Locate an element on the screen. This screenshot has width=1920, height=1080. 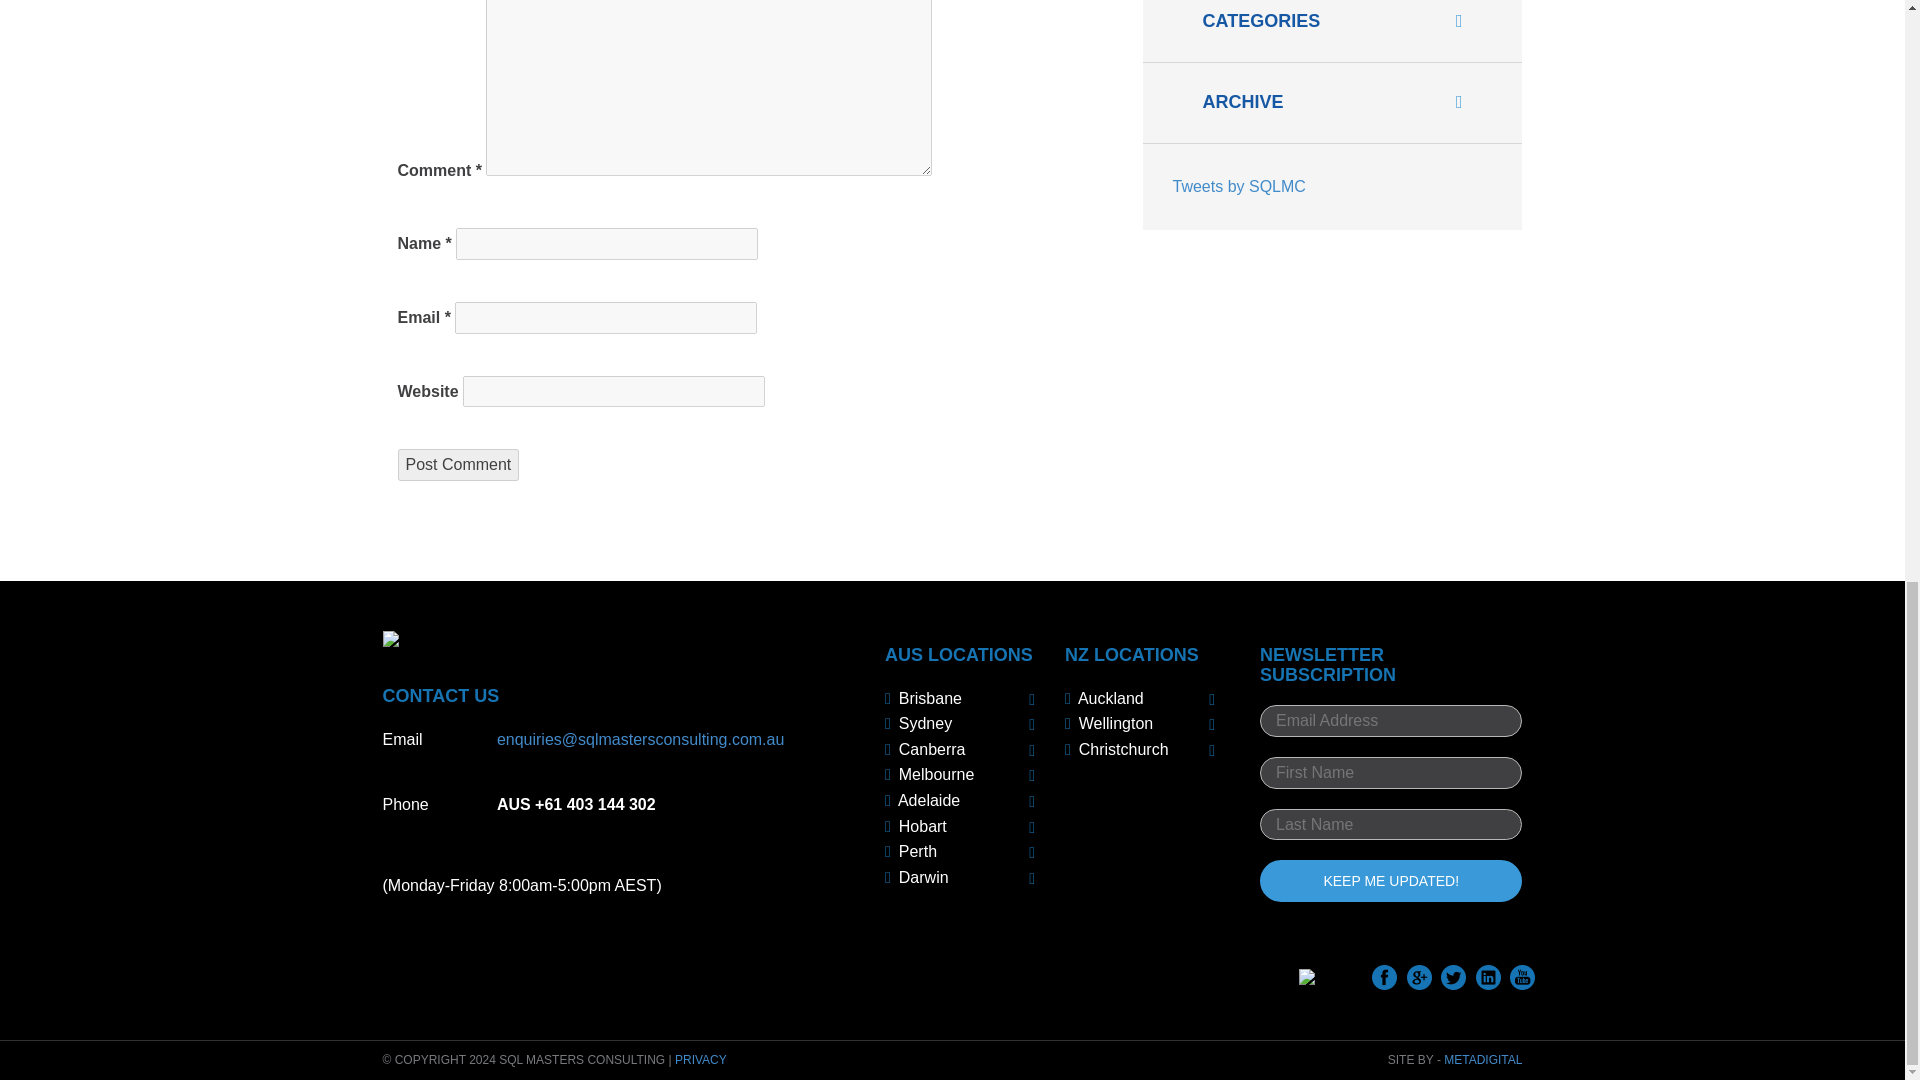
Post Comment is located at coordinates (458, 464).